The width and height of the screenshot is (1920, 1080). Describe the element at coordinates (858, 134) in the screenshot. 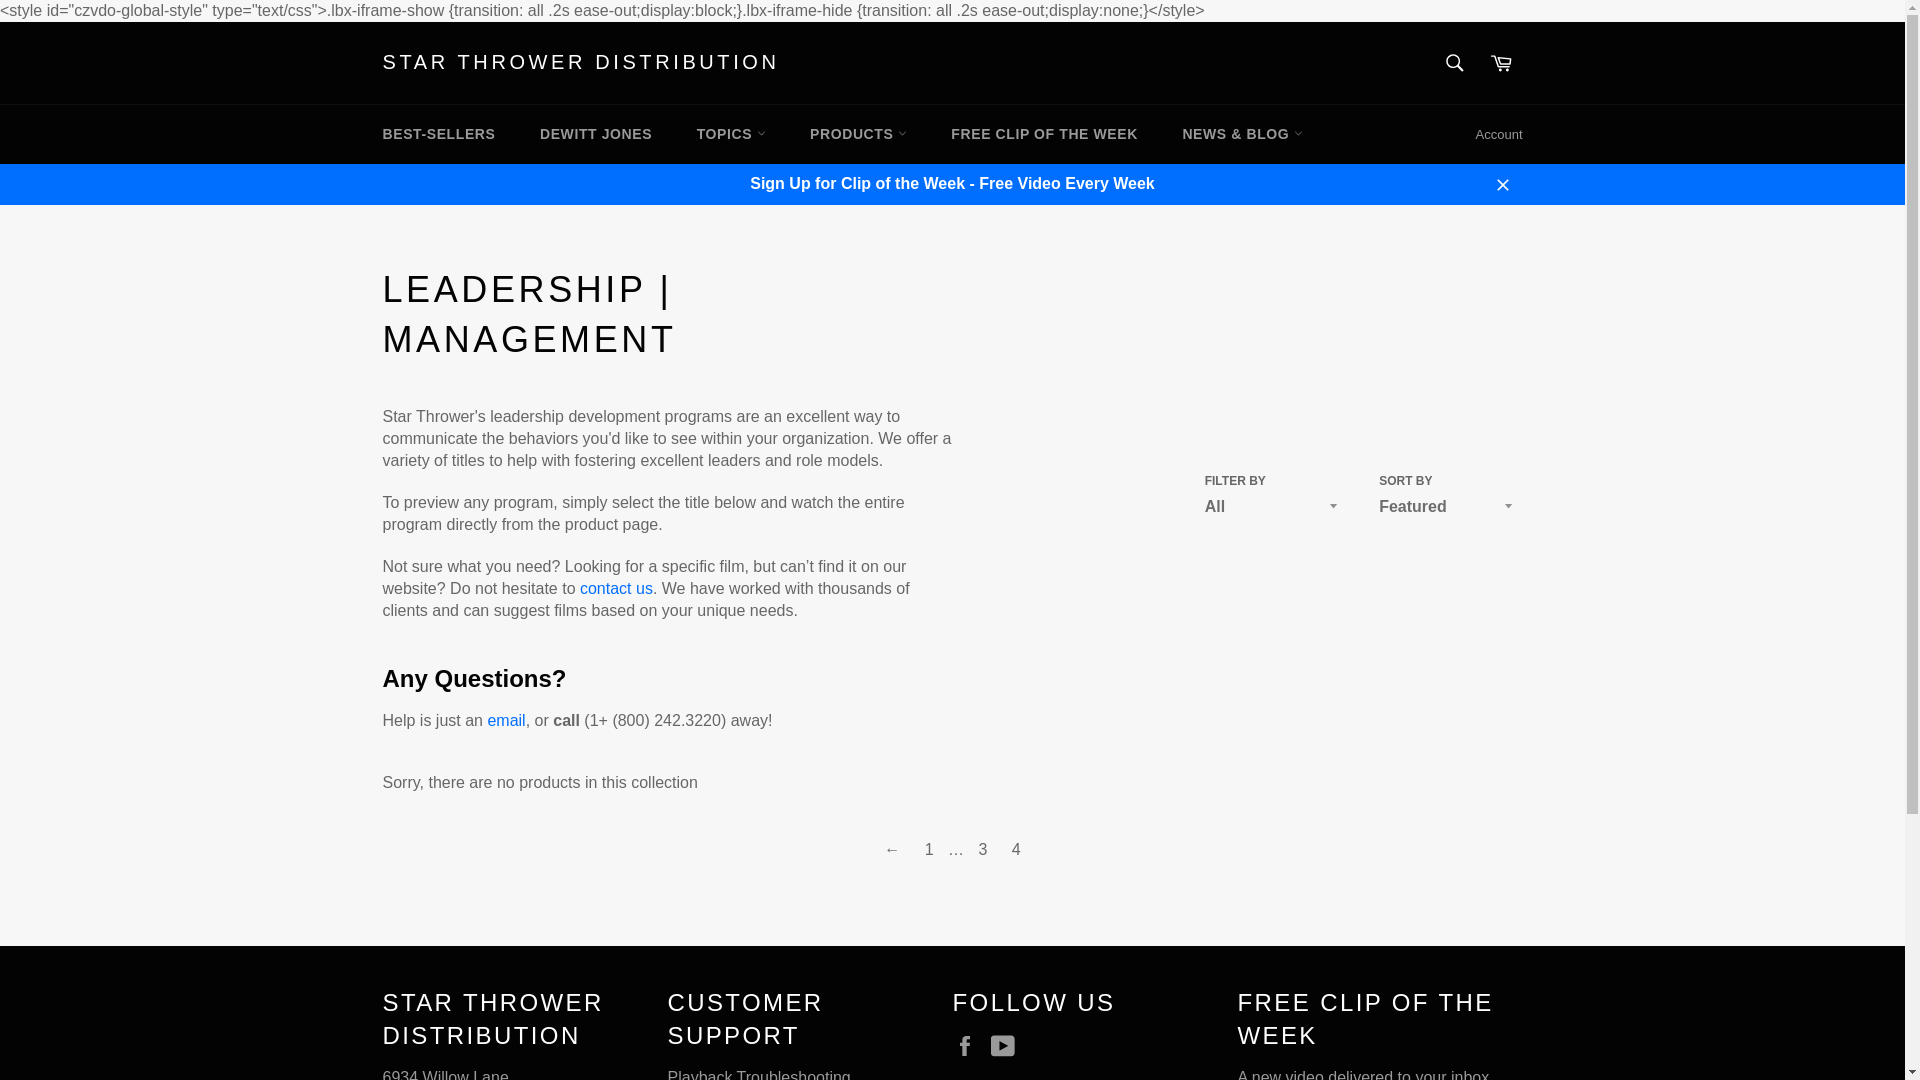

I see `PRODUCTS` at that location.